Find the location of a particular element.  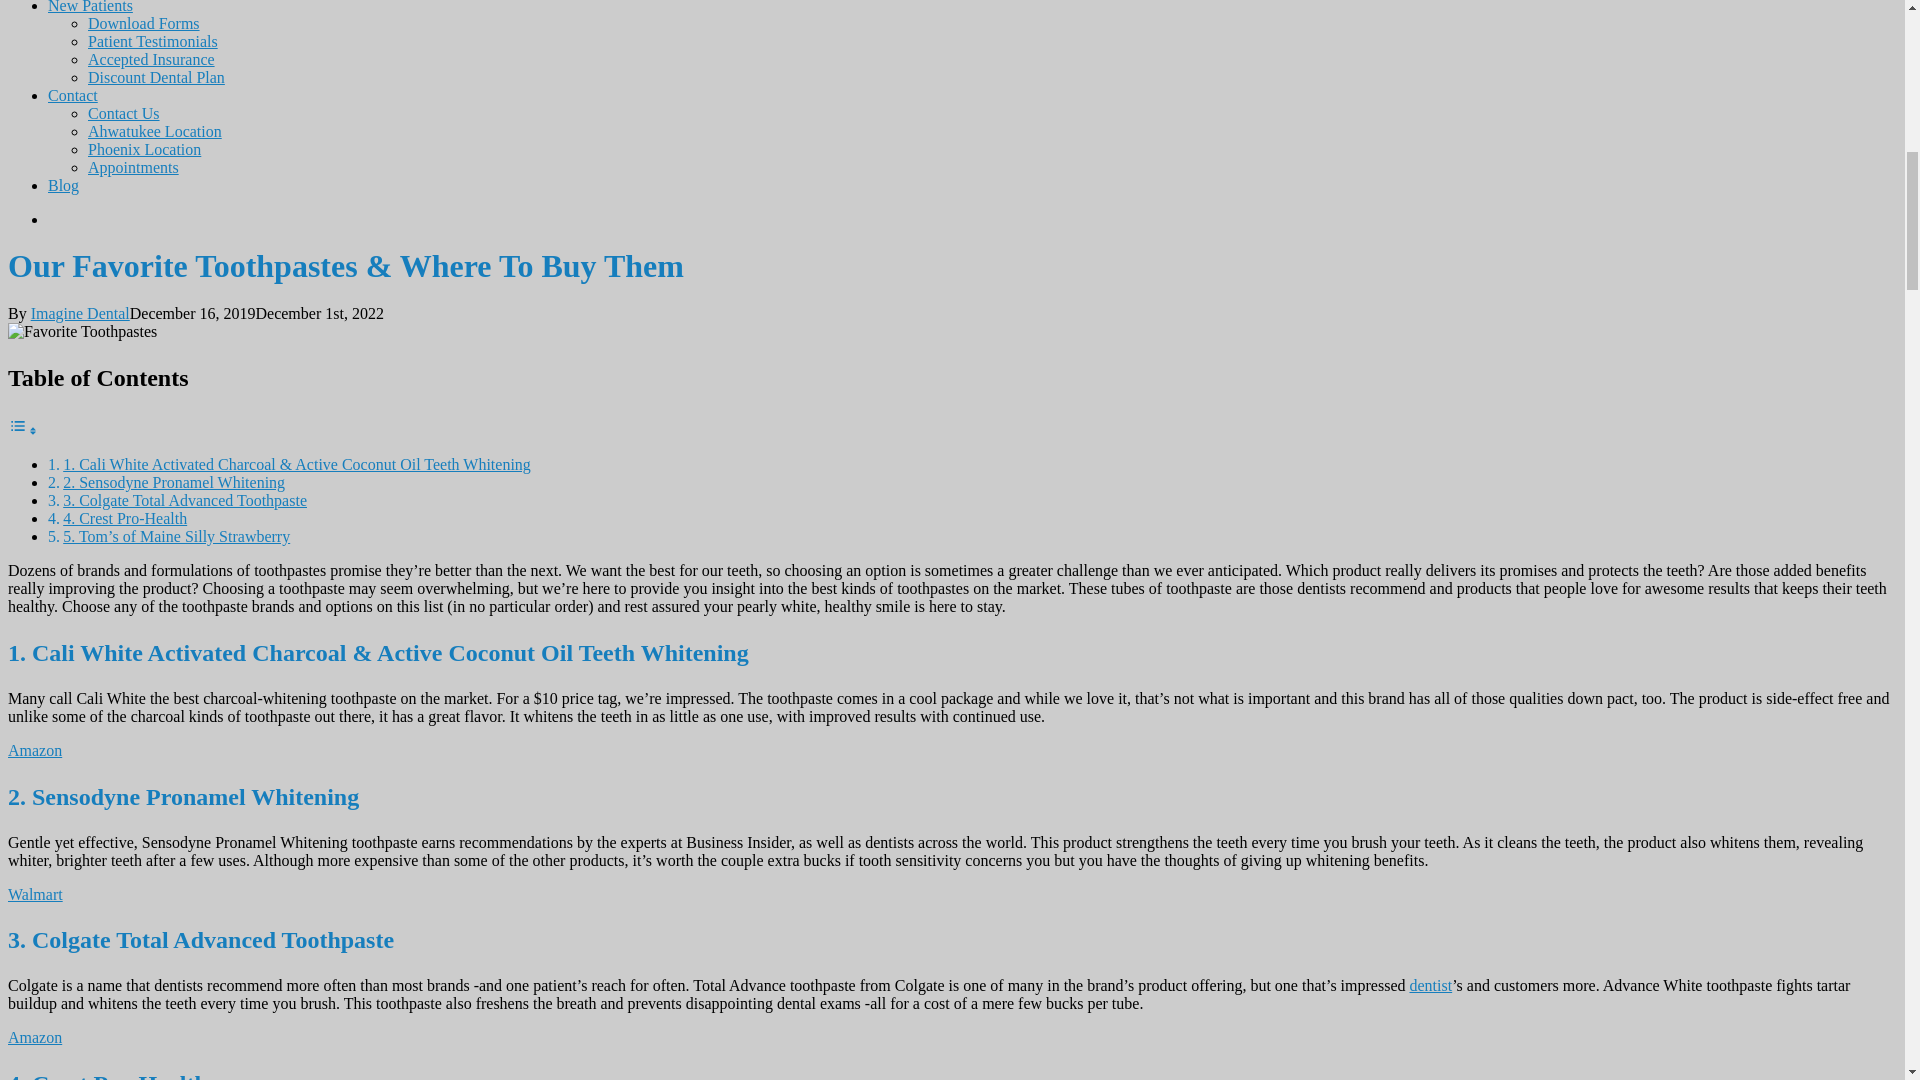

2. Sensodyne Pronamel Whitening is located at coordinates (174, 482).